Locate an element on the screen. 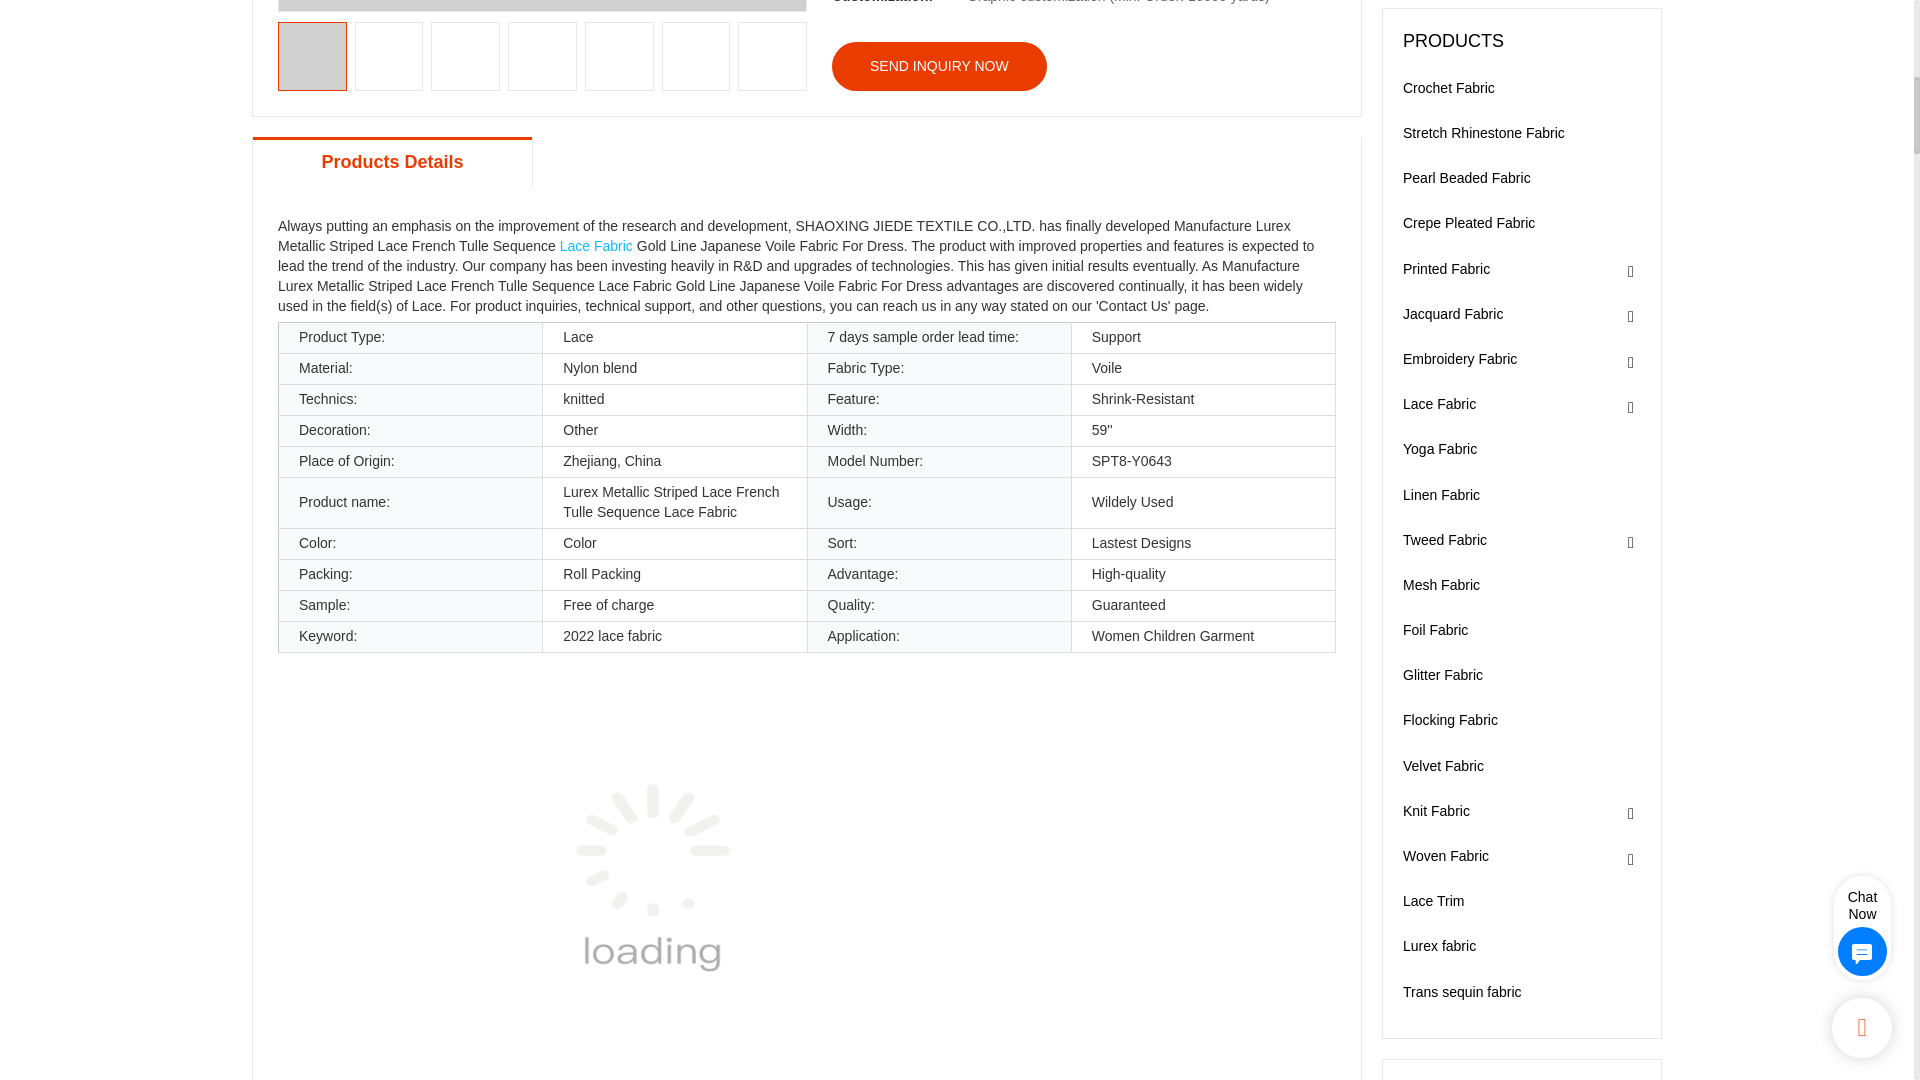  Lace Fabric is located at coordinates (596, 245).